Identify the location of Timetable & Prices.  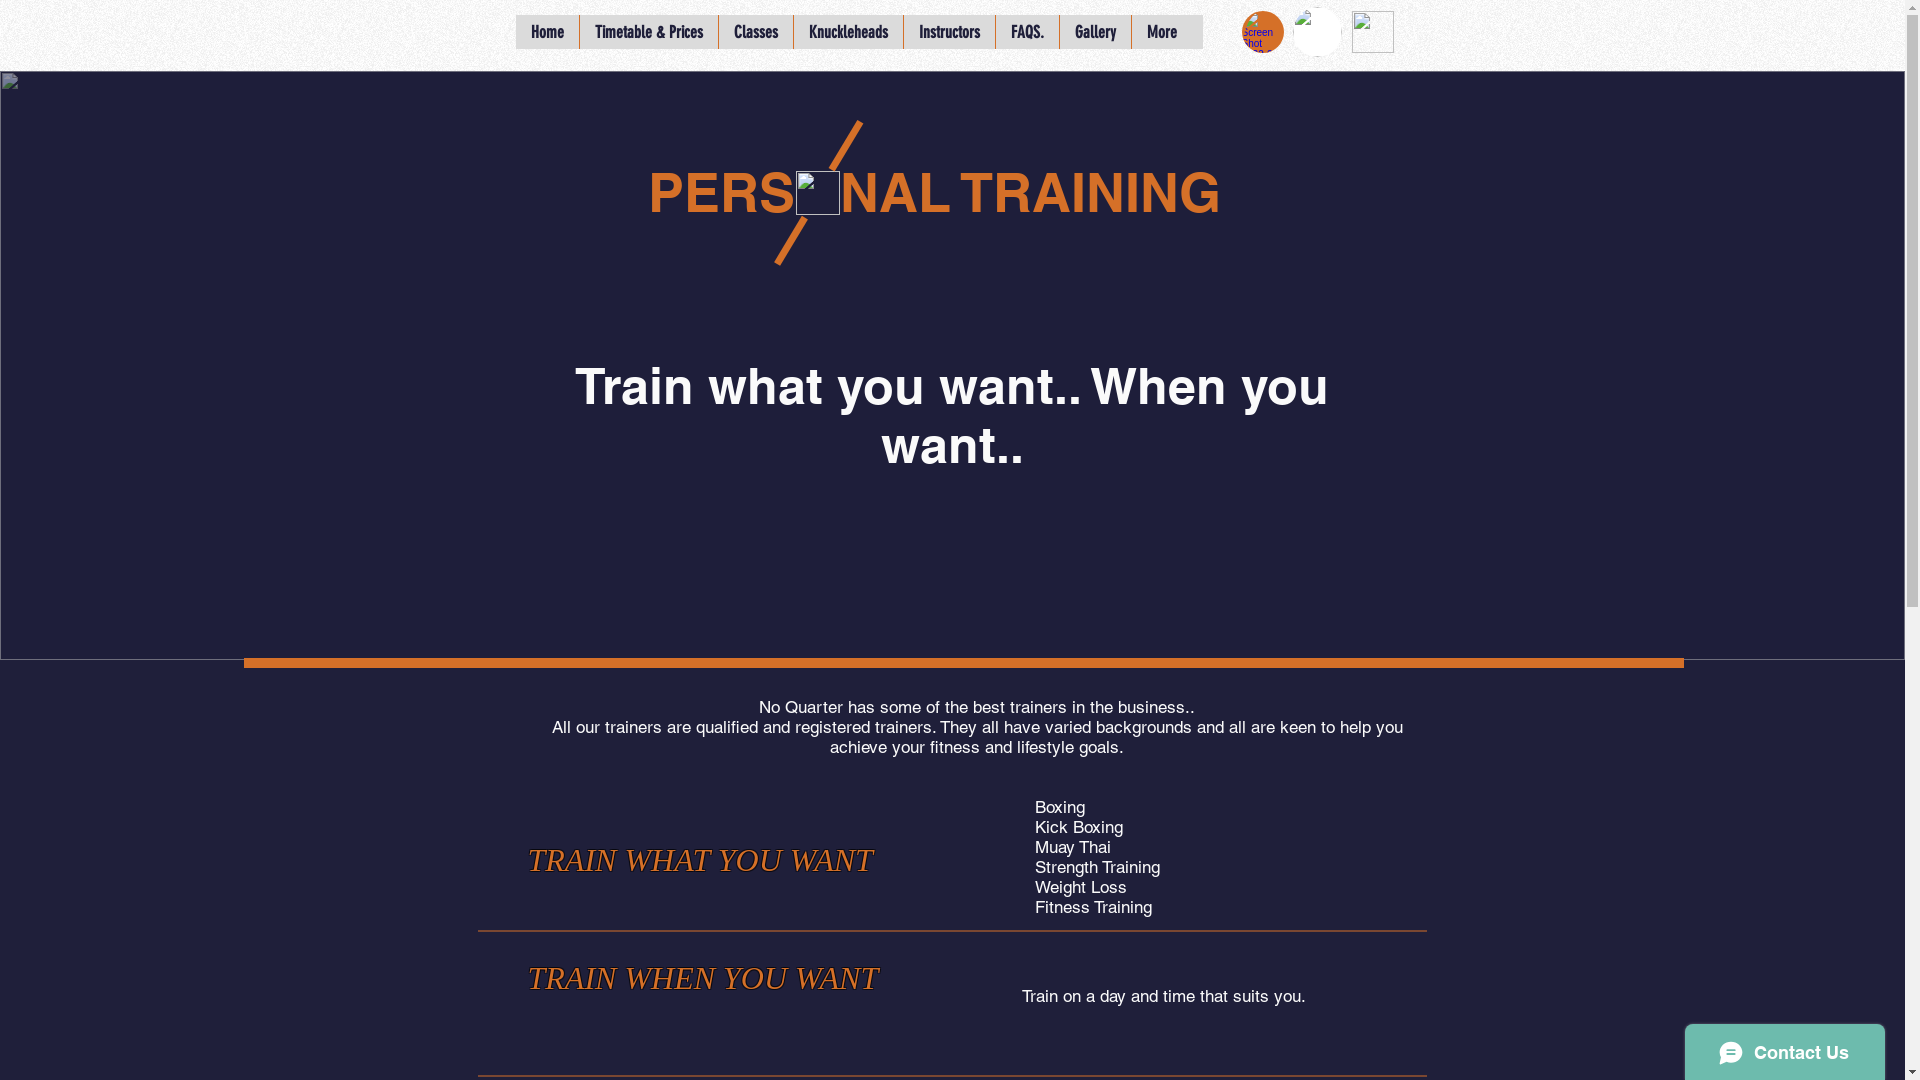
(648, 32).